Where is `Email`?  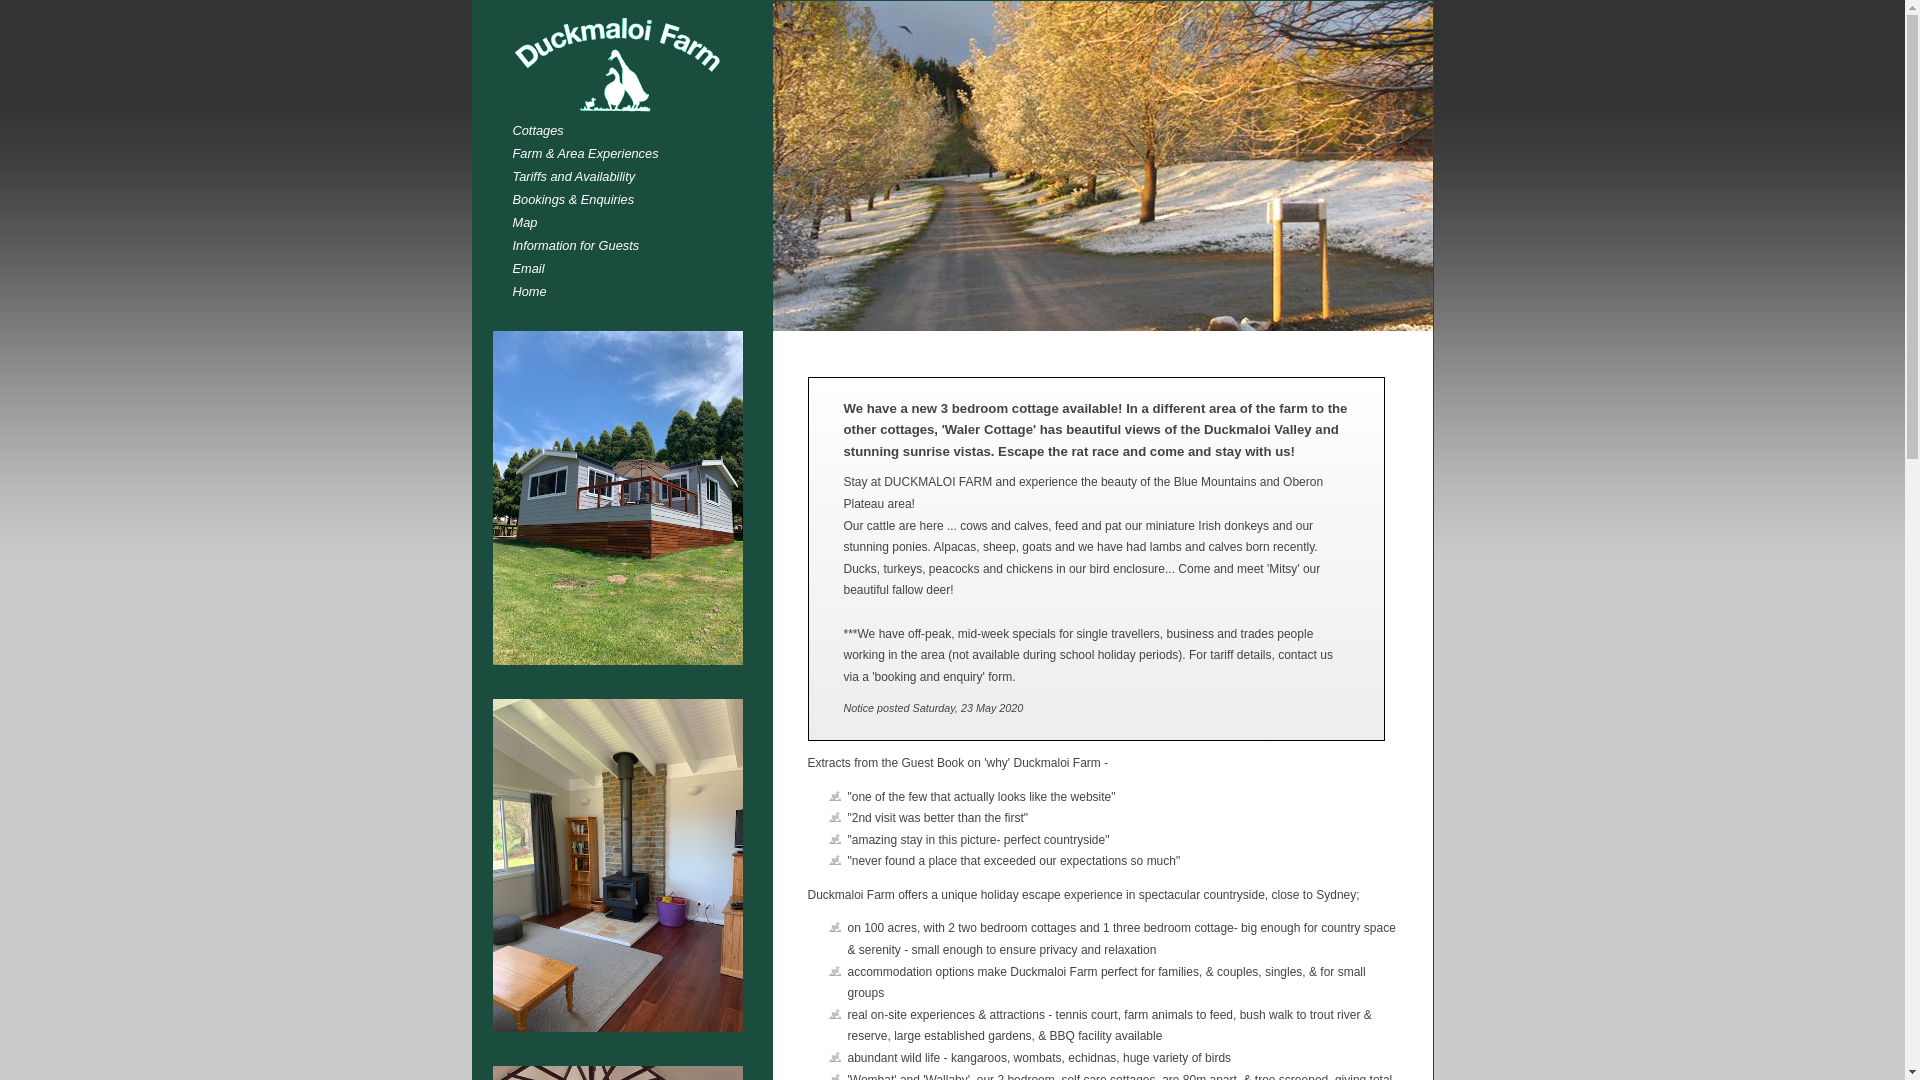
Email is located at coordinates (627, 268).